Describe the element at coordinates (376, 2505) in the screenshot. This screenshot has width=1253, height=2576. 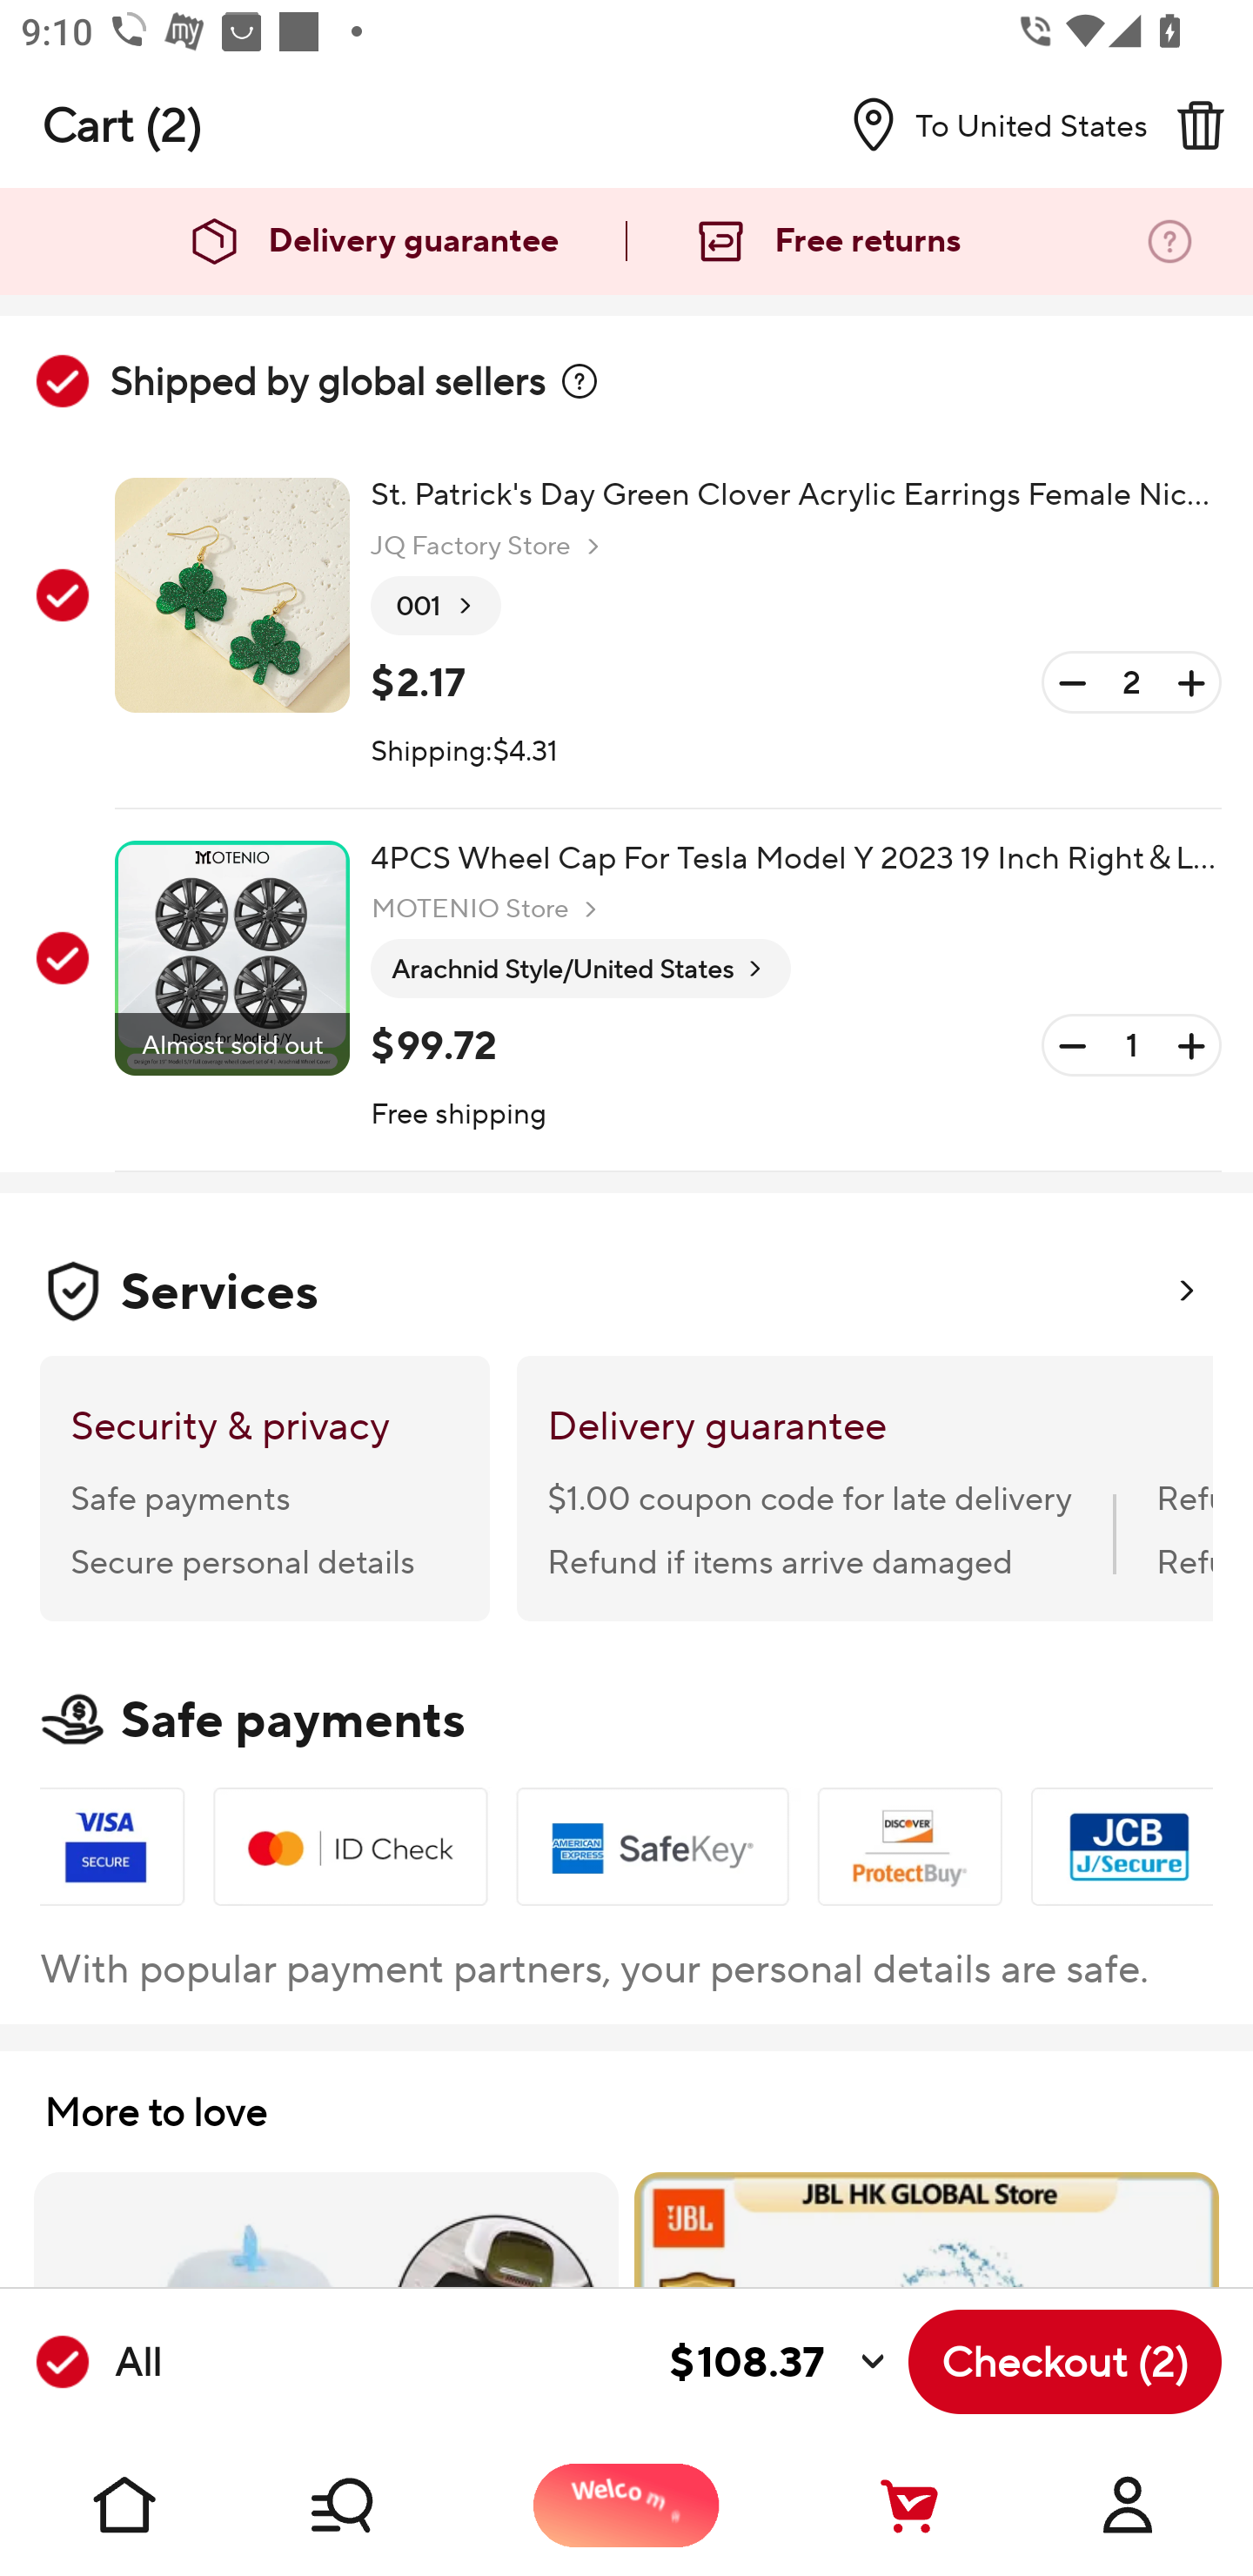
I see `Shop` at that location.